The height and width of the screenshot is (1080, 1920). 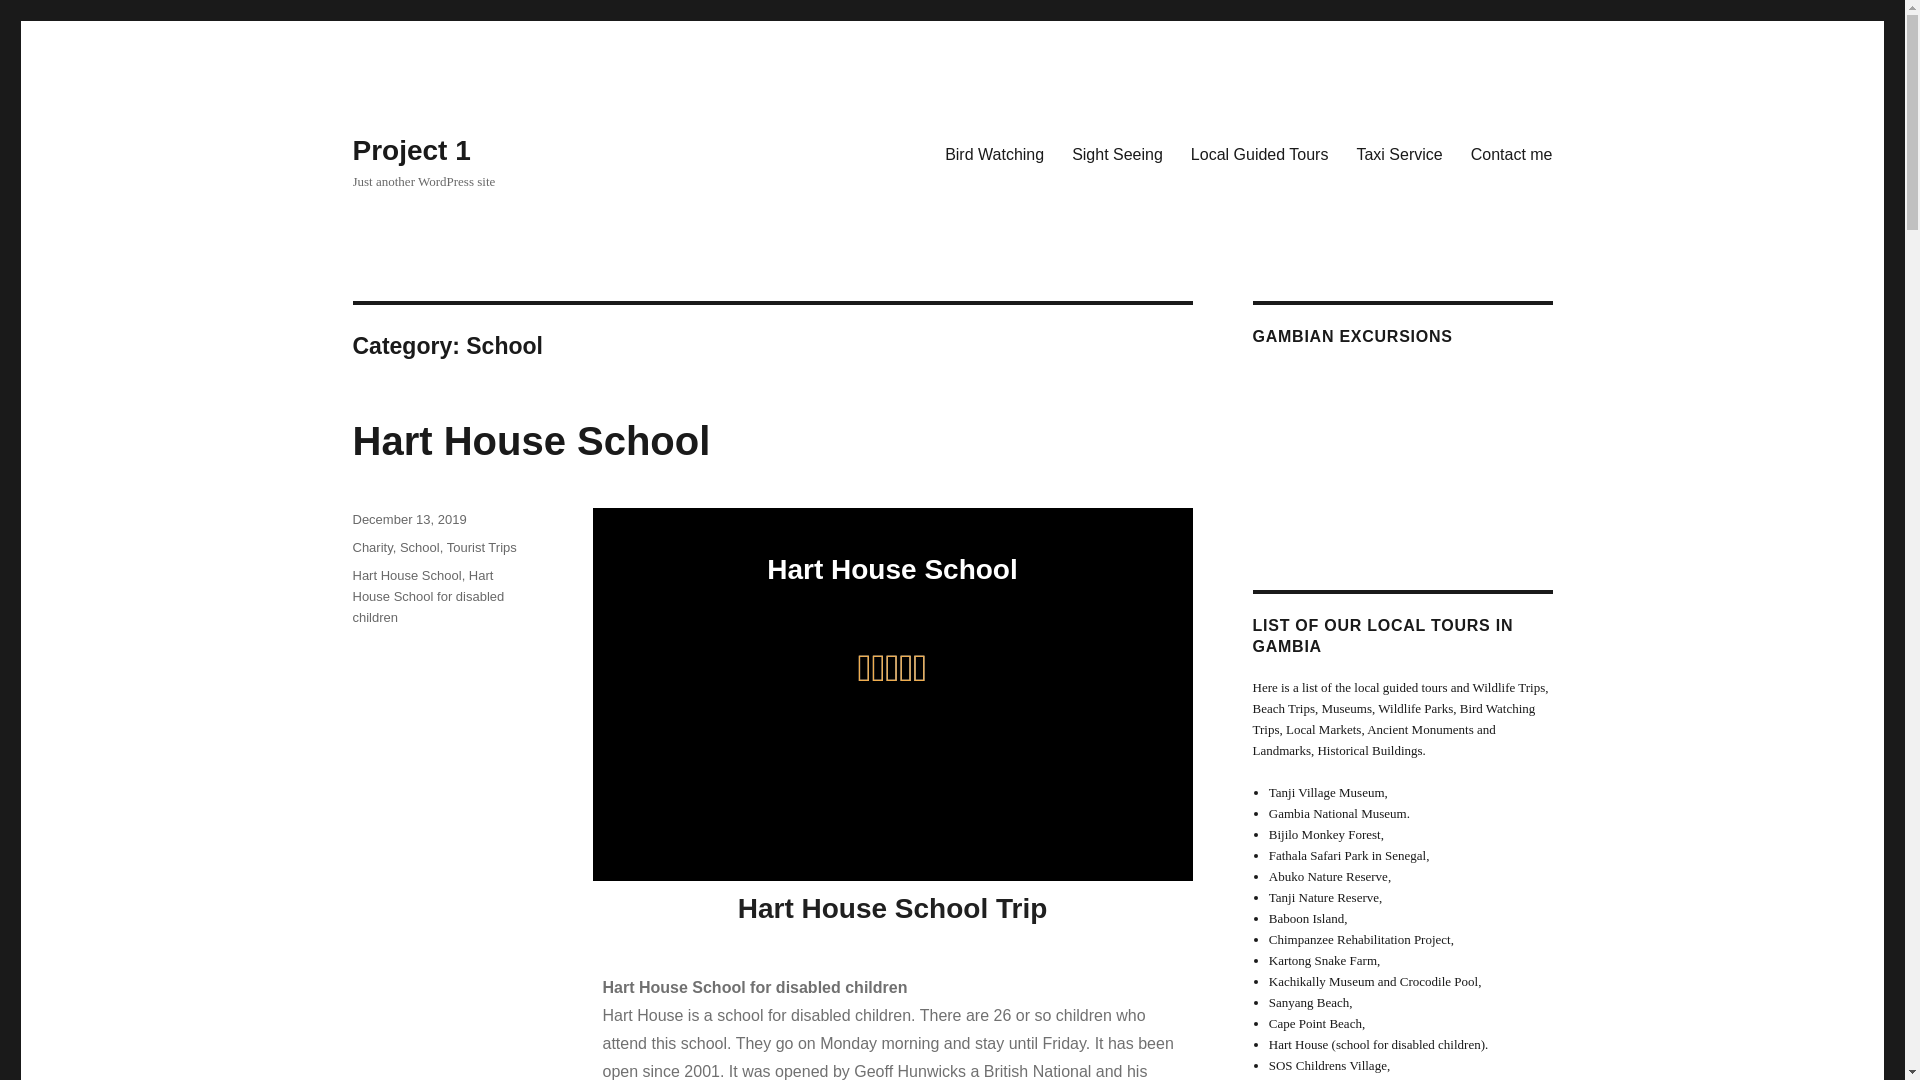 I want to click on School, so click(x=419, y=548).